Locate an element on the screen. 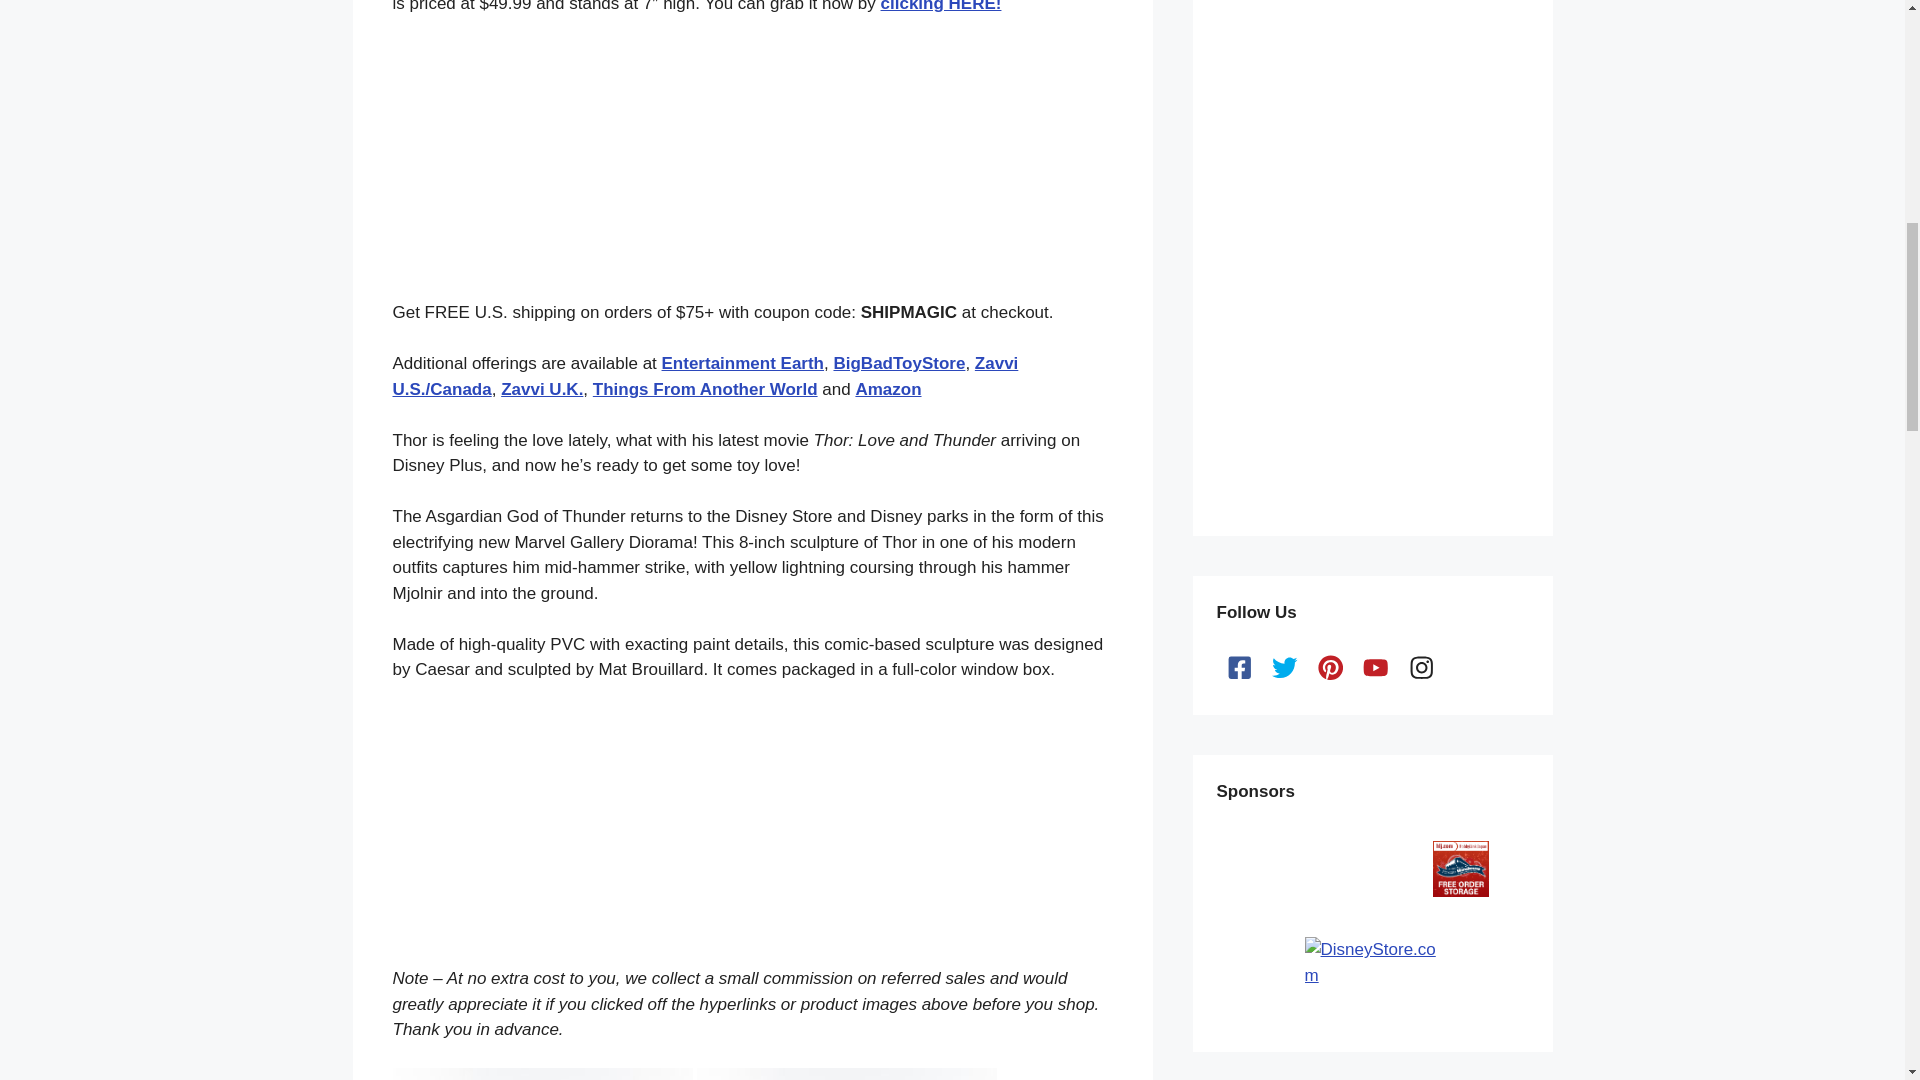 The image size is (1920, 1080). Zavvi U.K. is located at coordinates (542, 389).